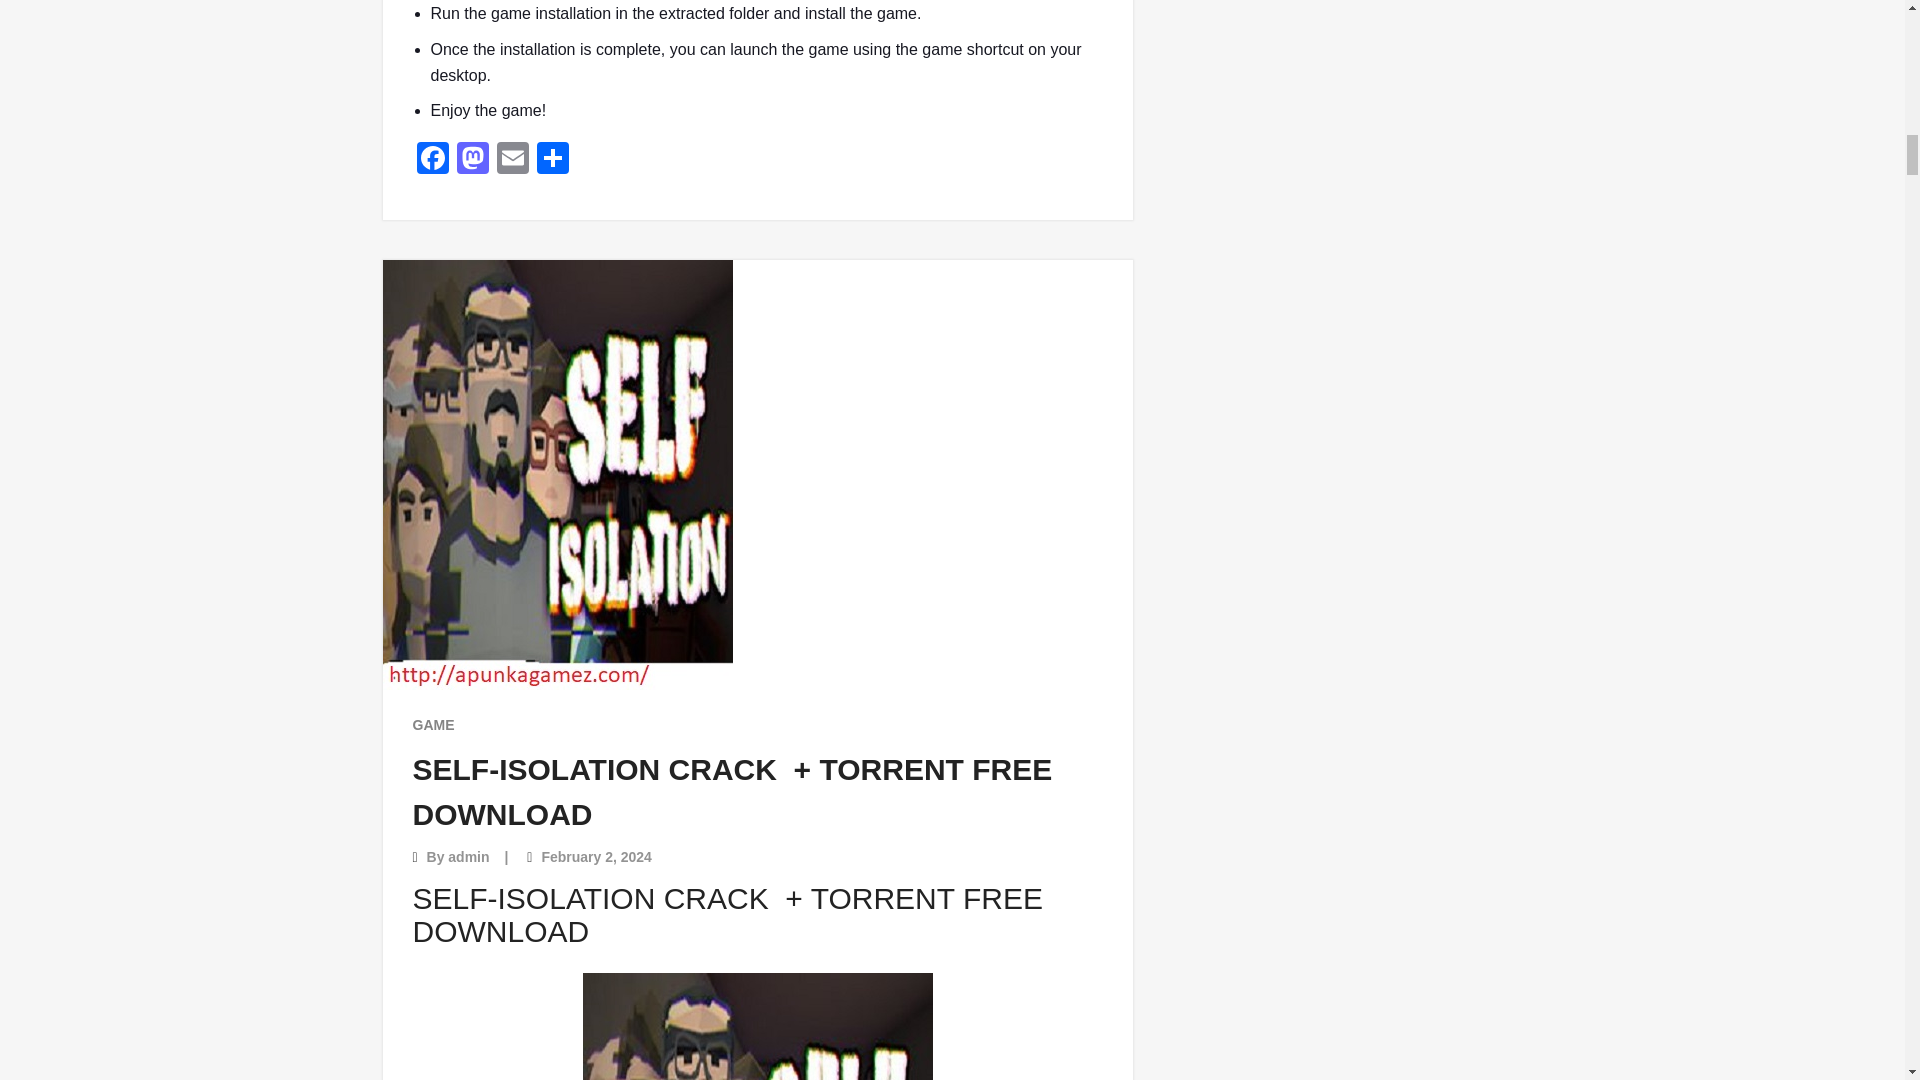  Describe the element at coordinates (596, 856) in the screenshot. I see `February 2, 2024` at that location.